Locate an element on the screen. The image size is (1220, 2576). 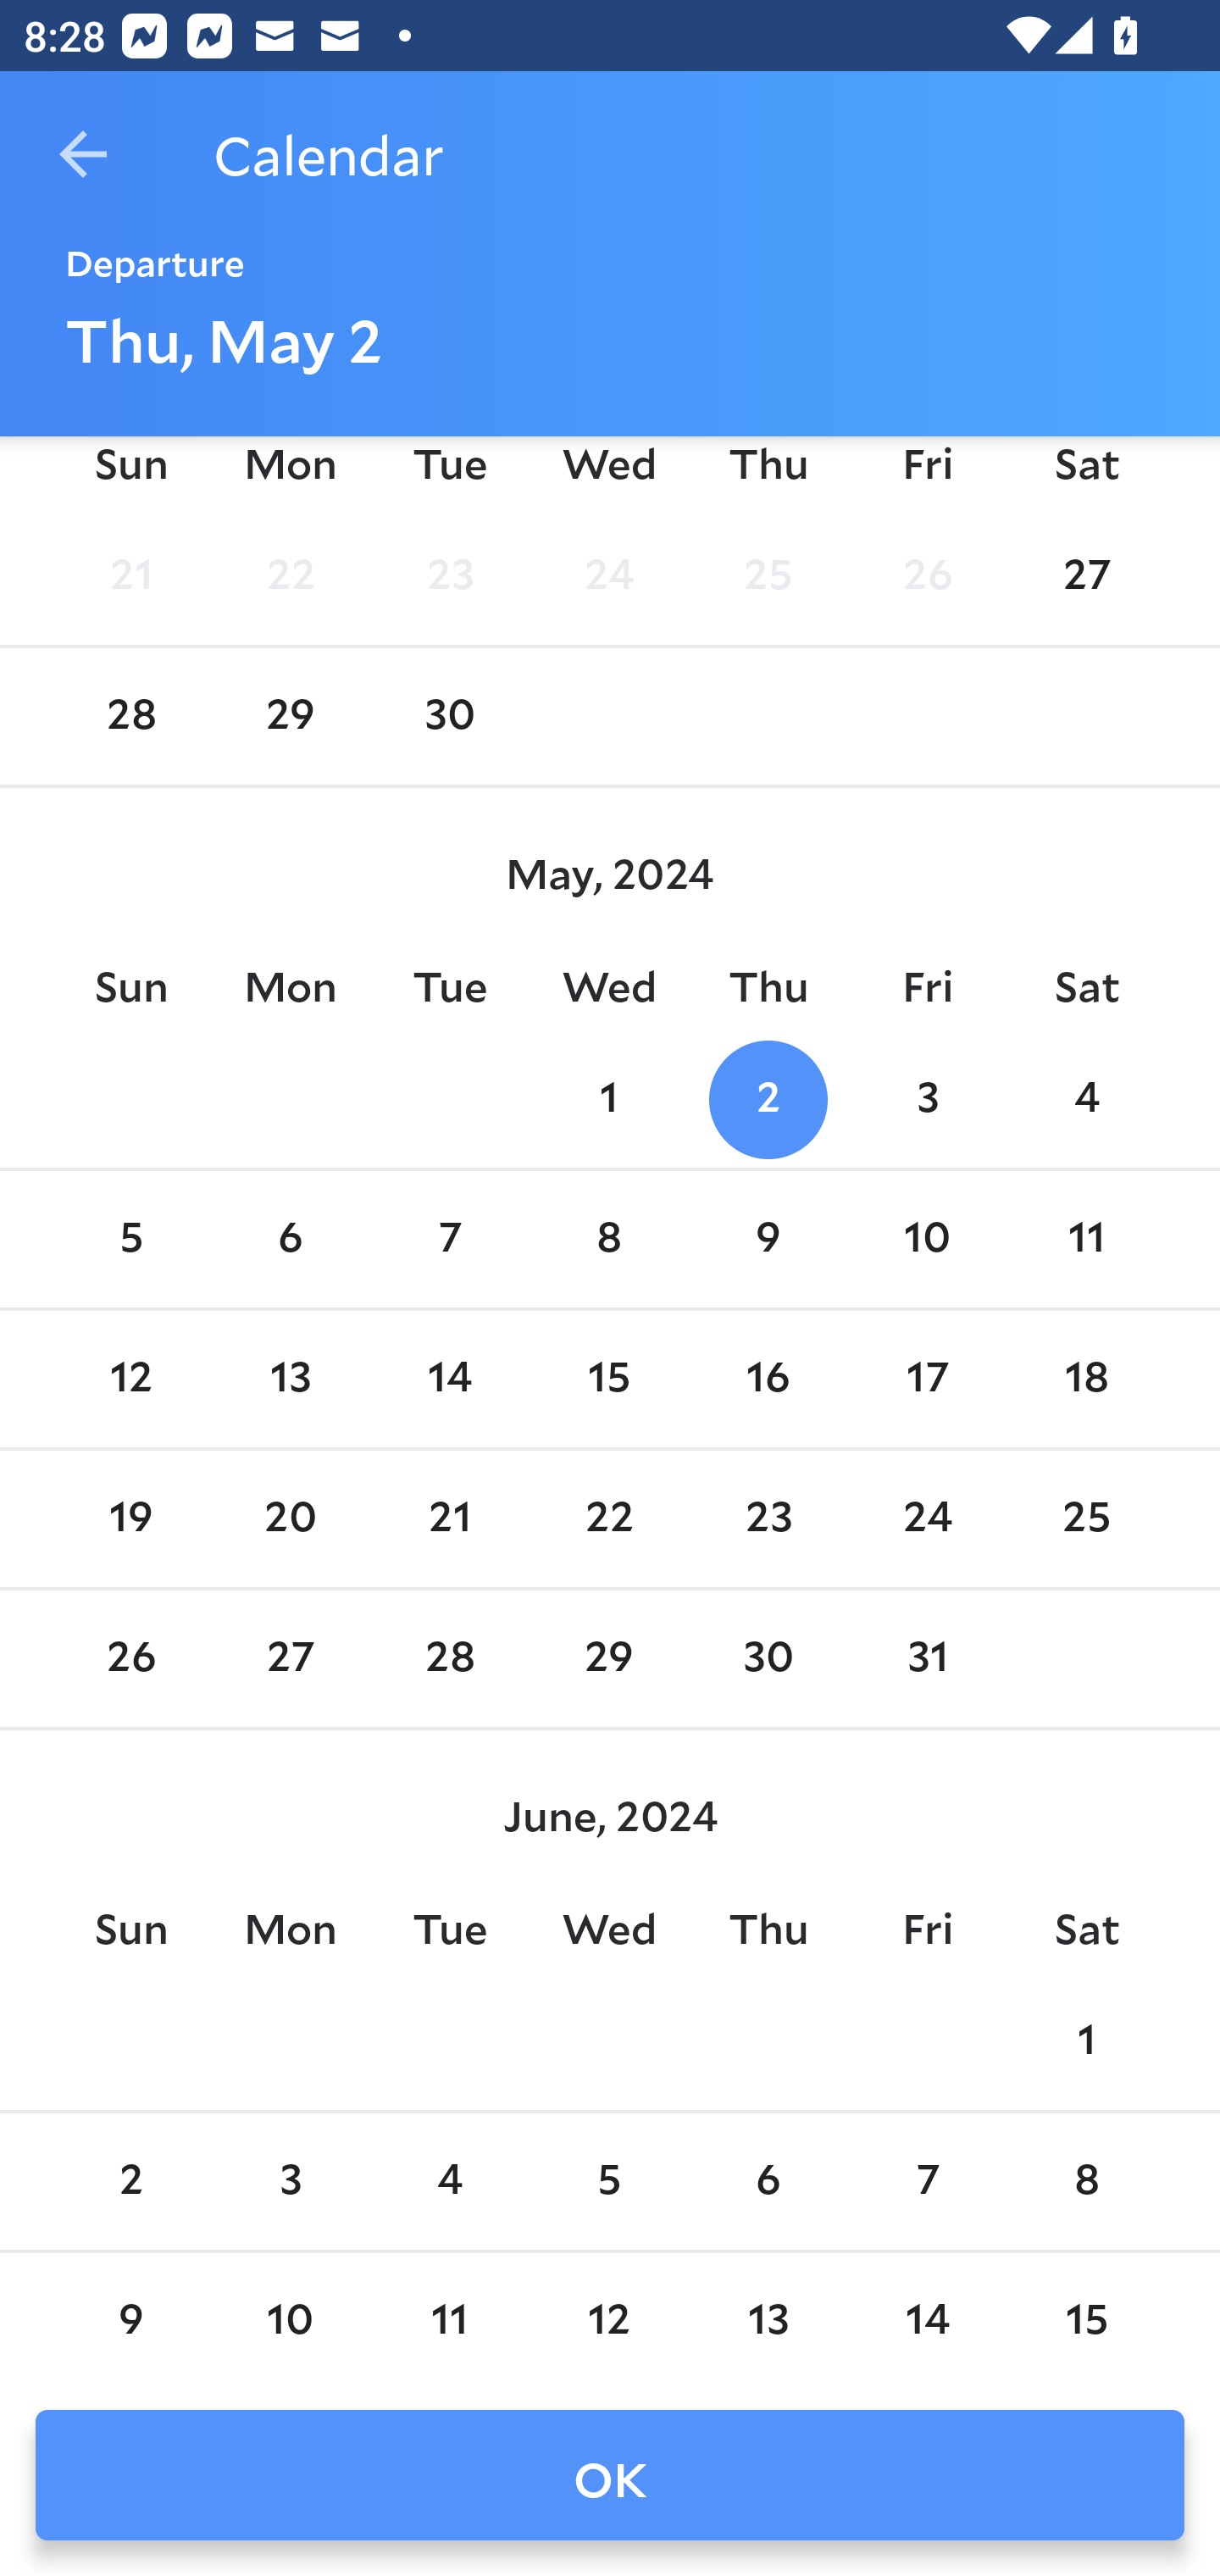
23 is located at coordinates (449, 576).